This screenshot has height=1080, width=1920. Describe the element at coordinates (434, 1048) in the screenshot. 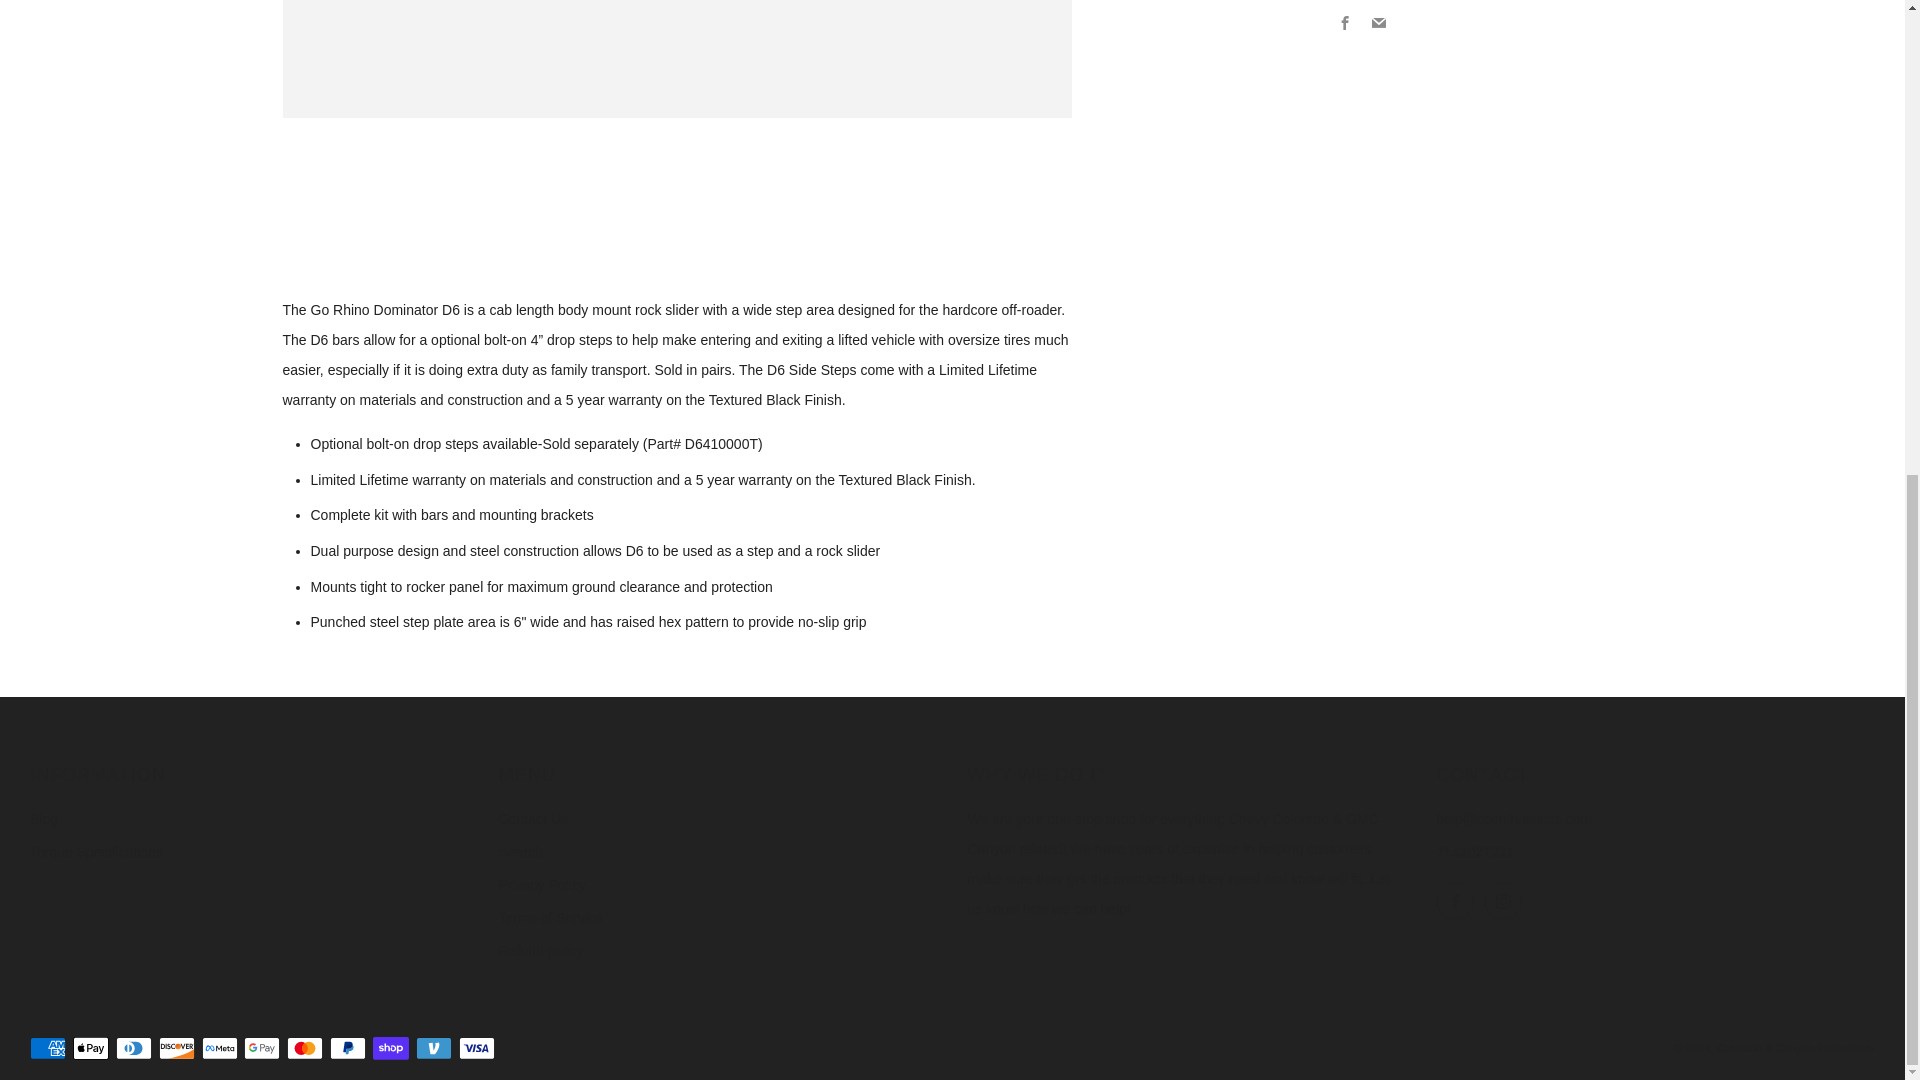

I see `Venmo` at that location.